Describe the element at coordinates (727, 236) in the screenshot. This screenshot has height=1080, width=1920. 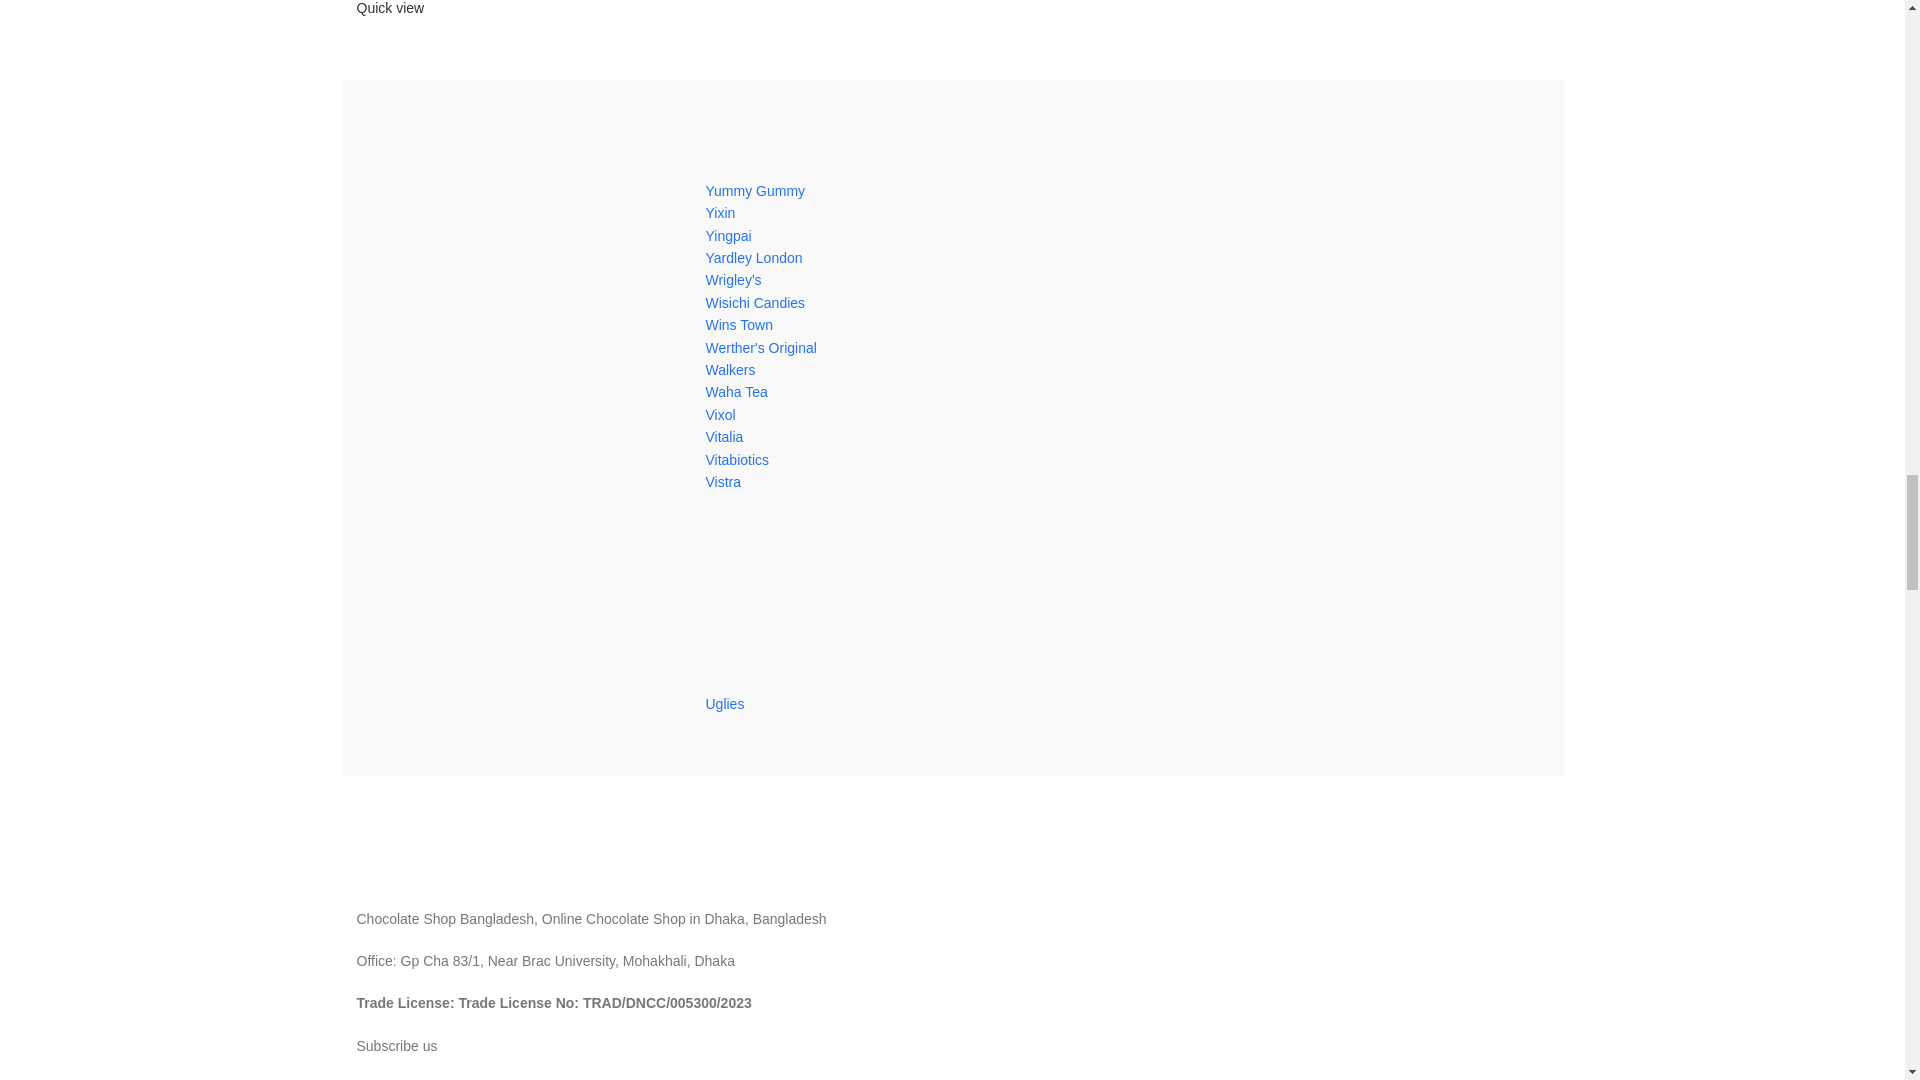
I see `Yingpai` at that location.